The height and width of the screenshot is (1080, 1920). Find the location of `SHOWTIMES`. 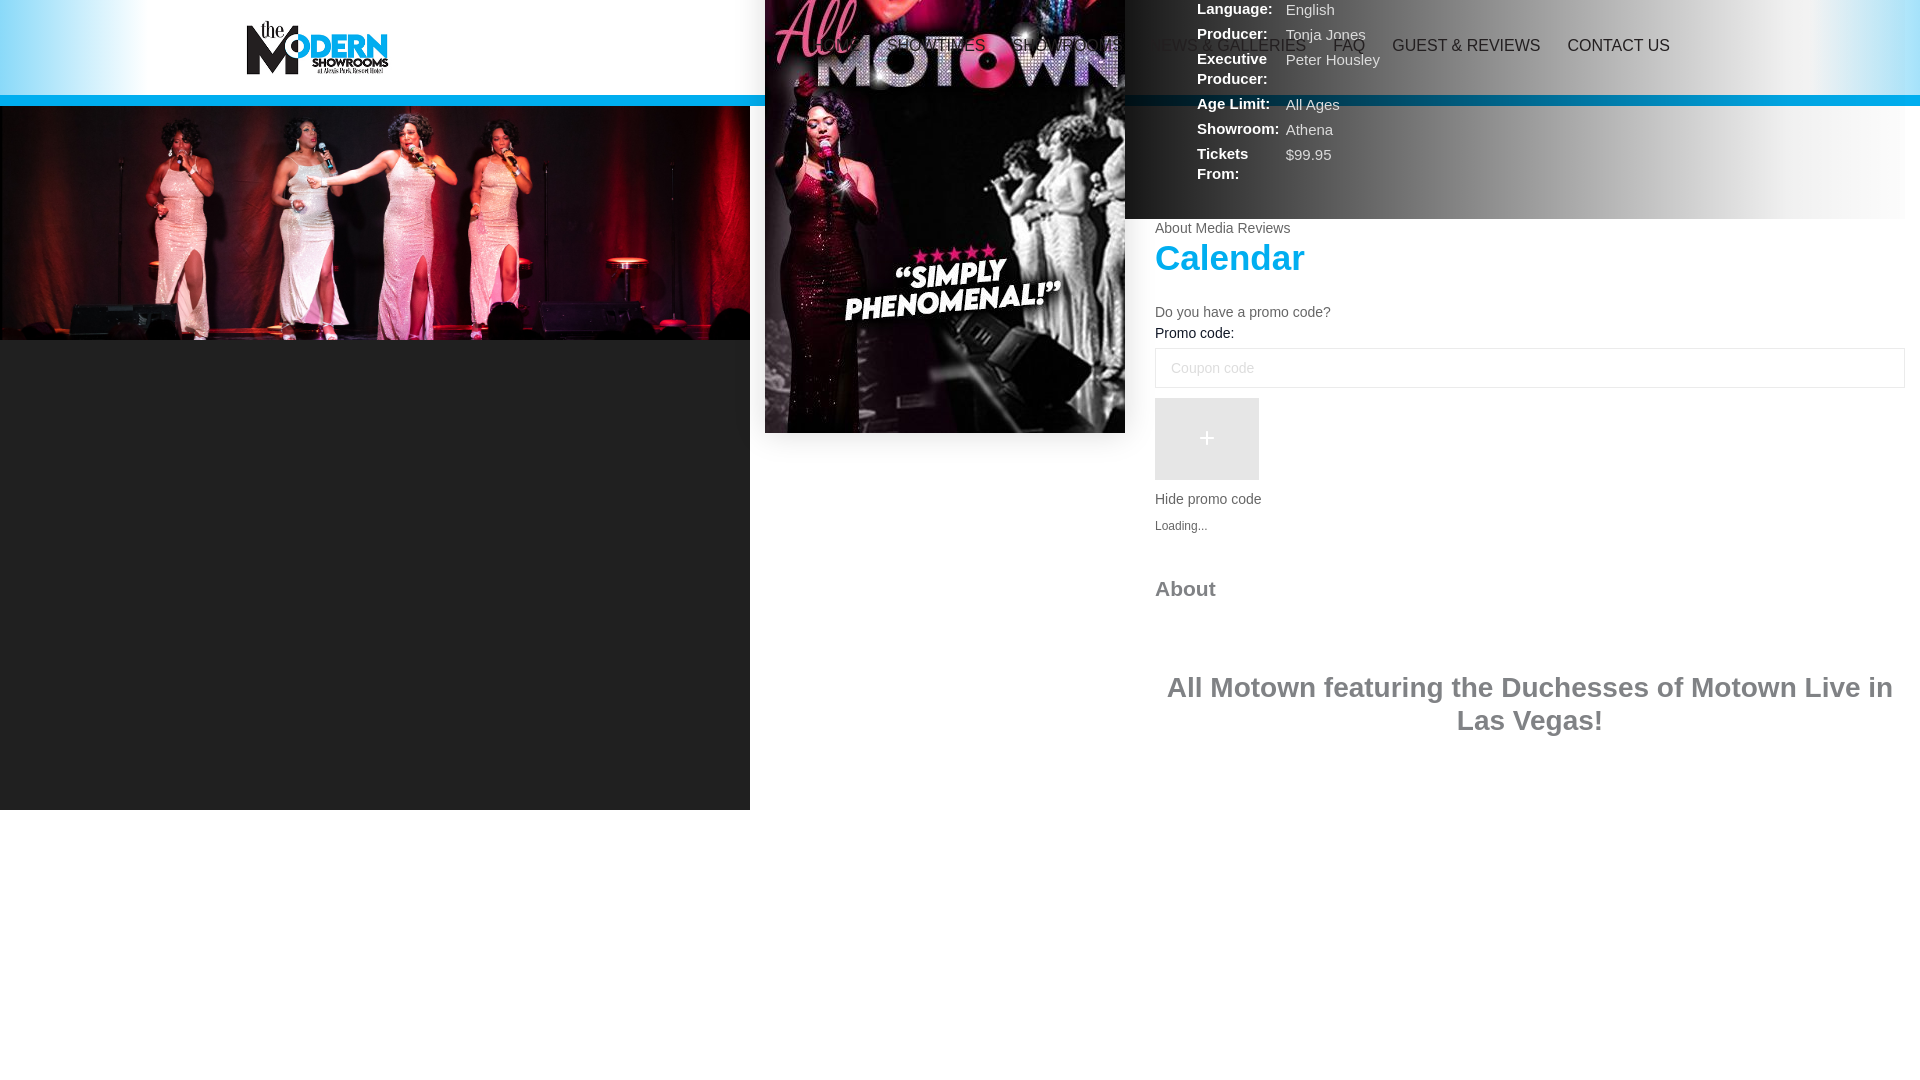

SHOWTIMES is located at coordinates (936, 46).